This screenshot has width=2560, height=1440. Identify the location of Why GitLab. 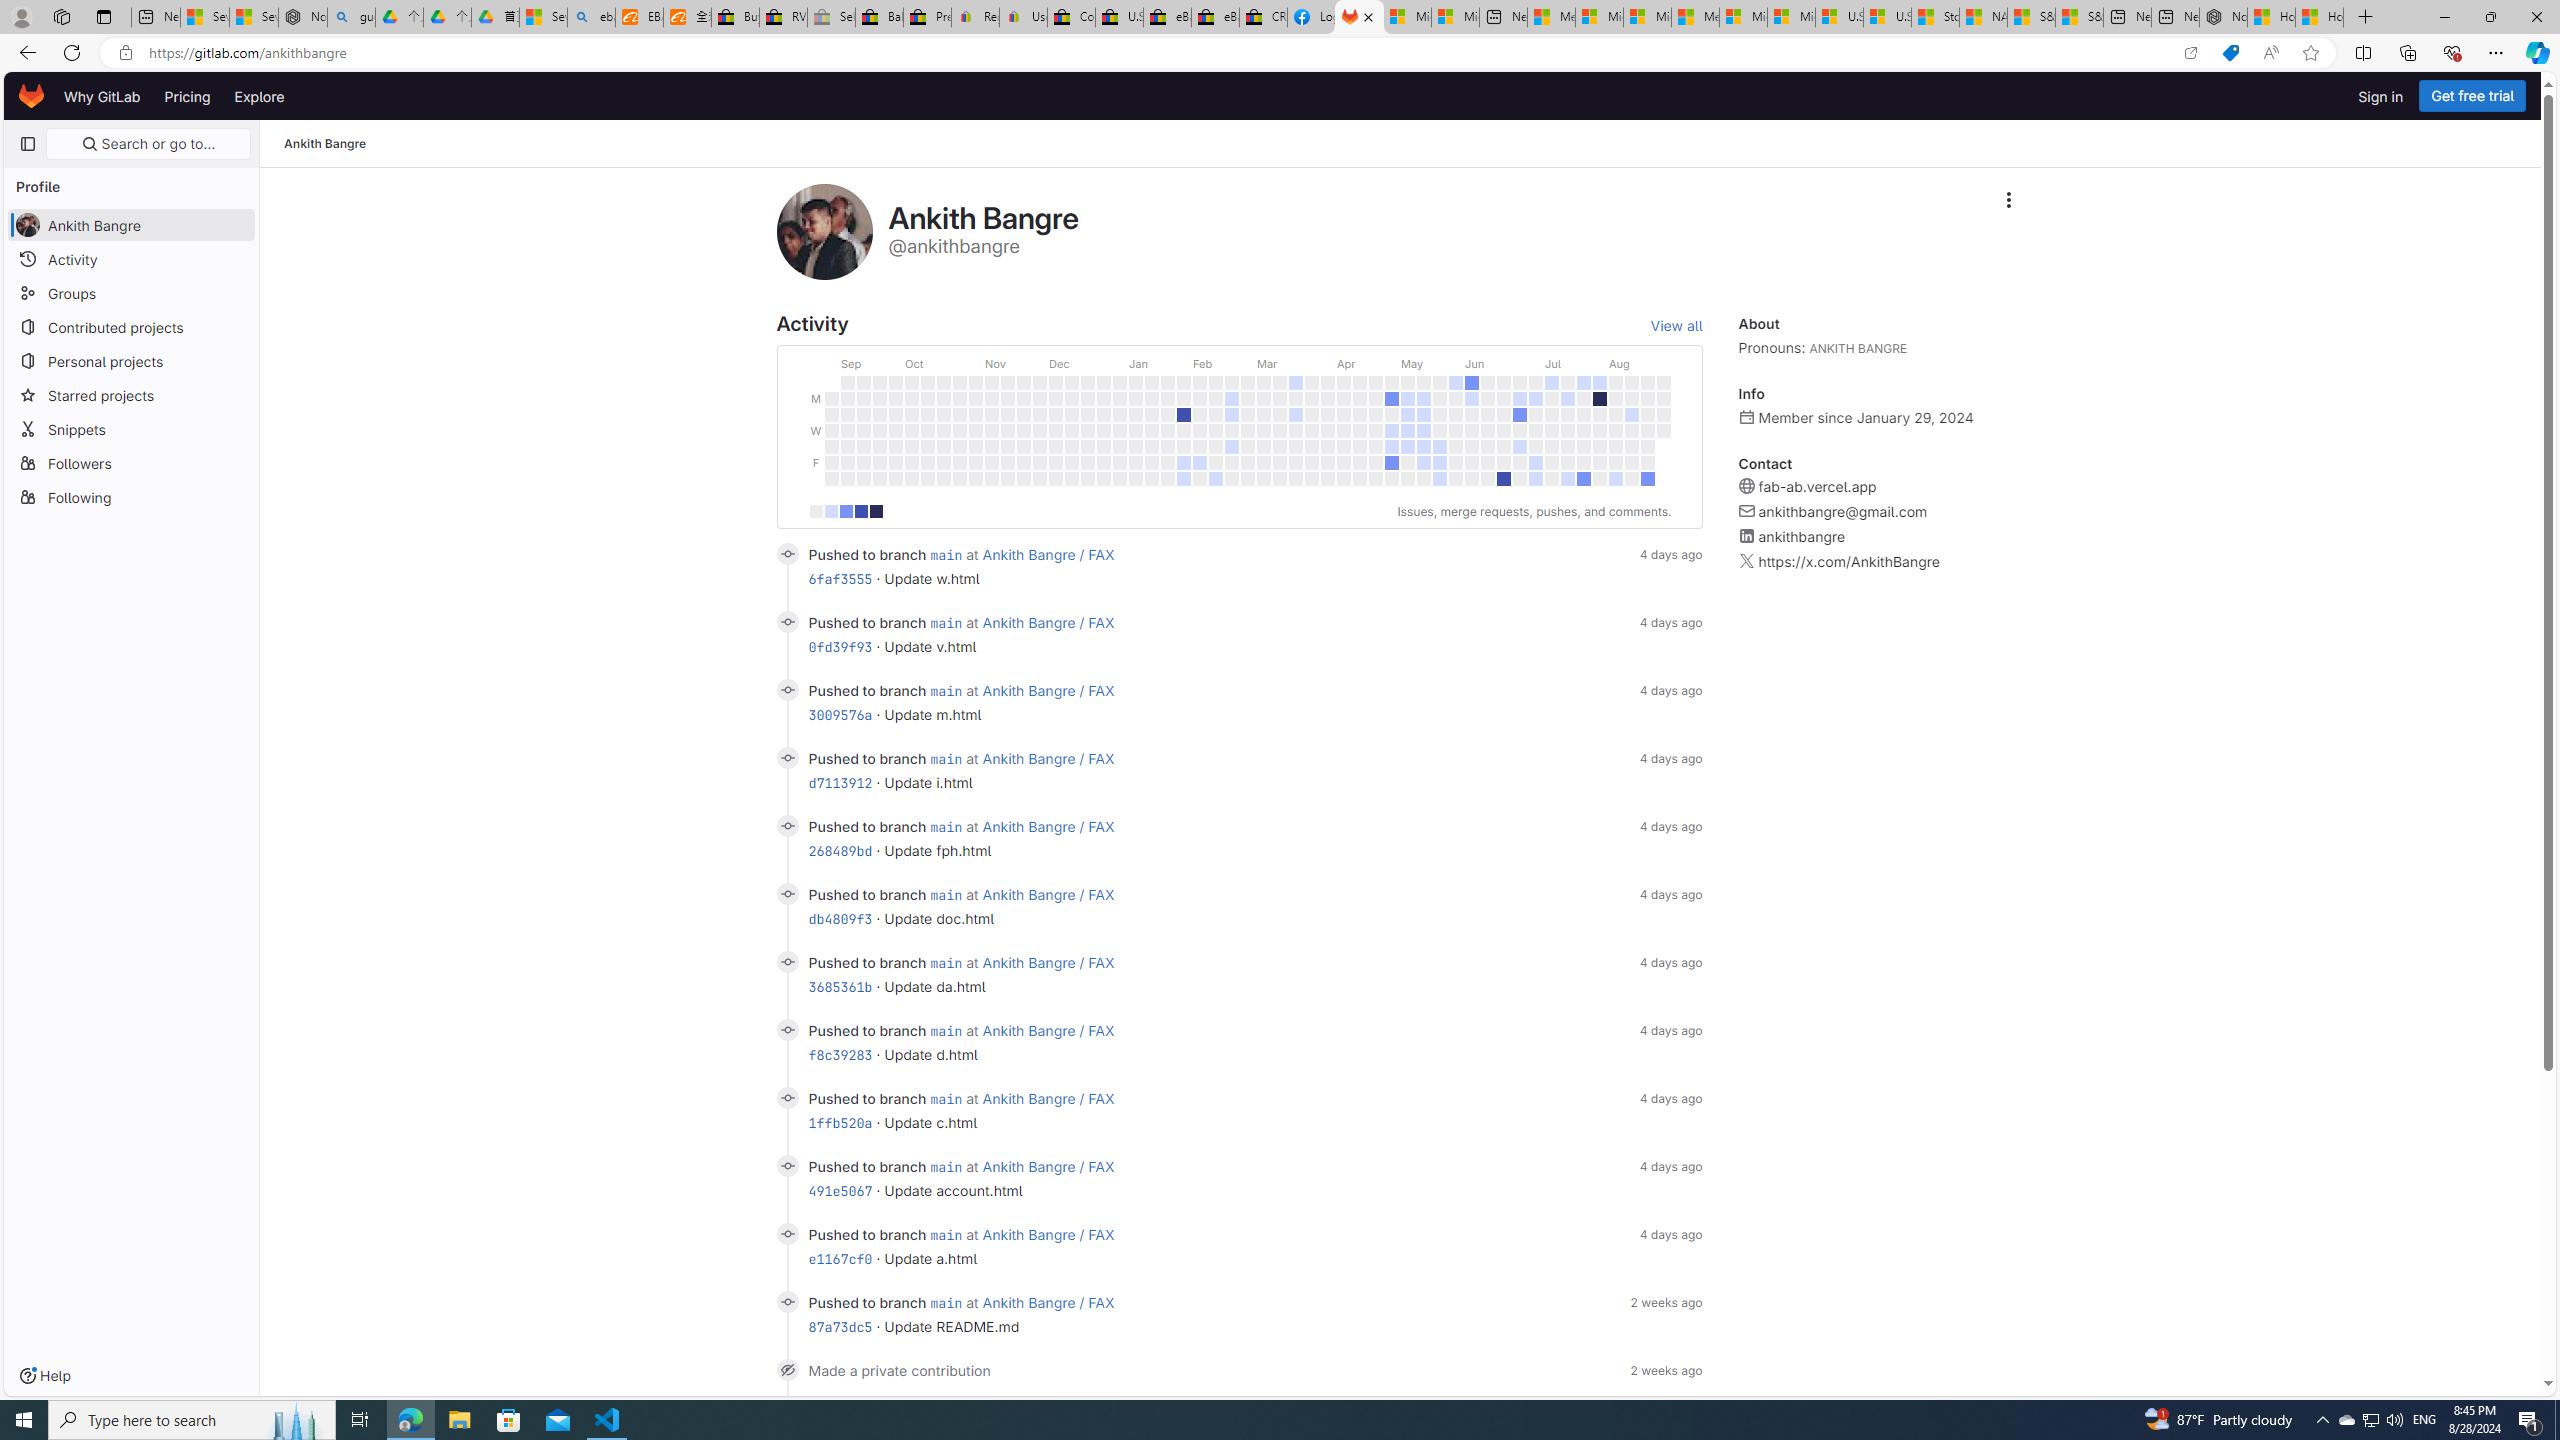
(102, 96).